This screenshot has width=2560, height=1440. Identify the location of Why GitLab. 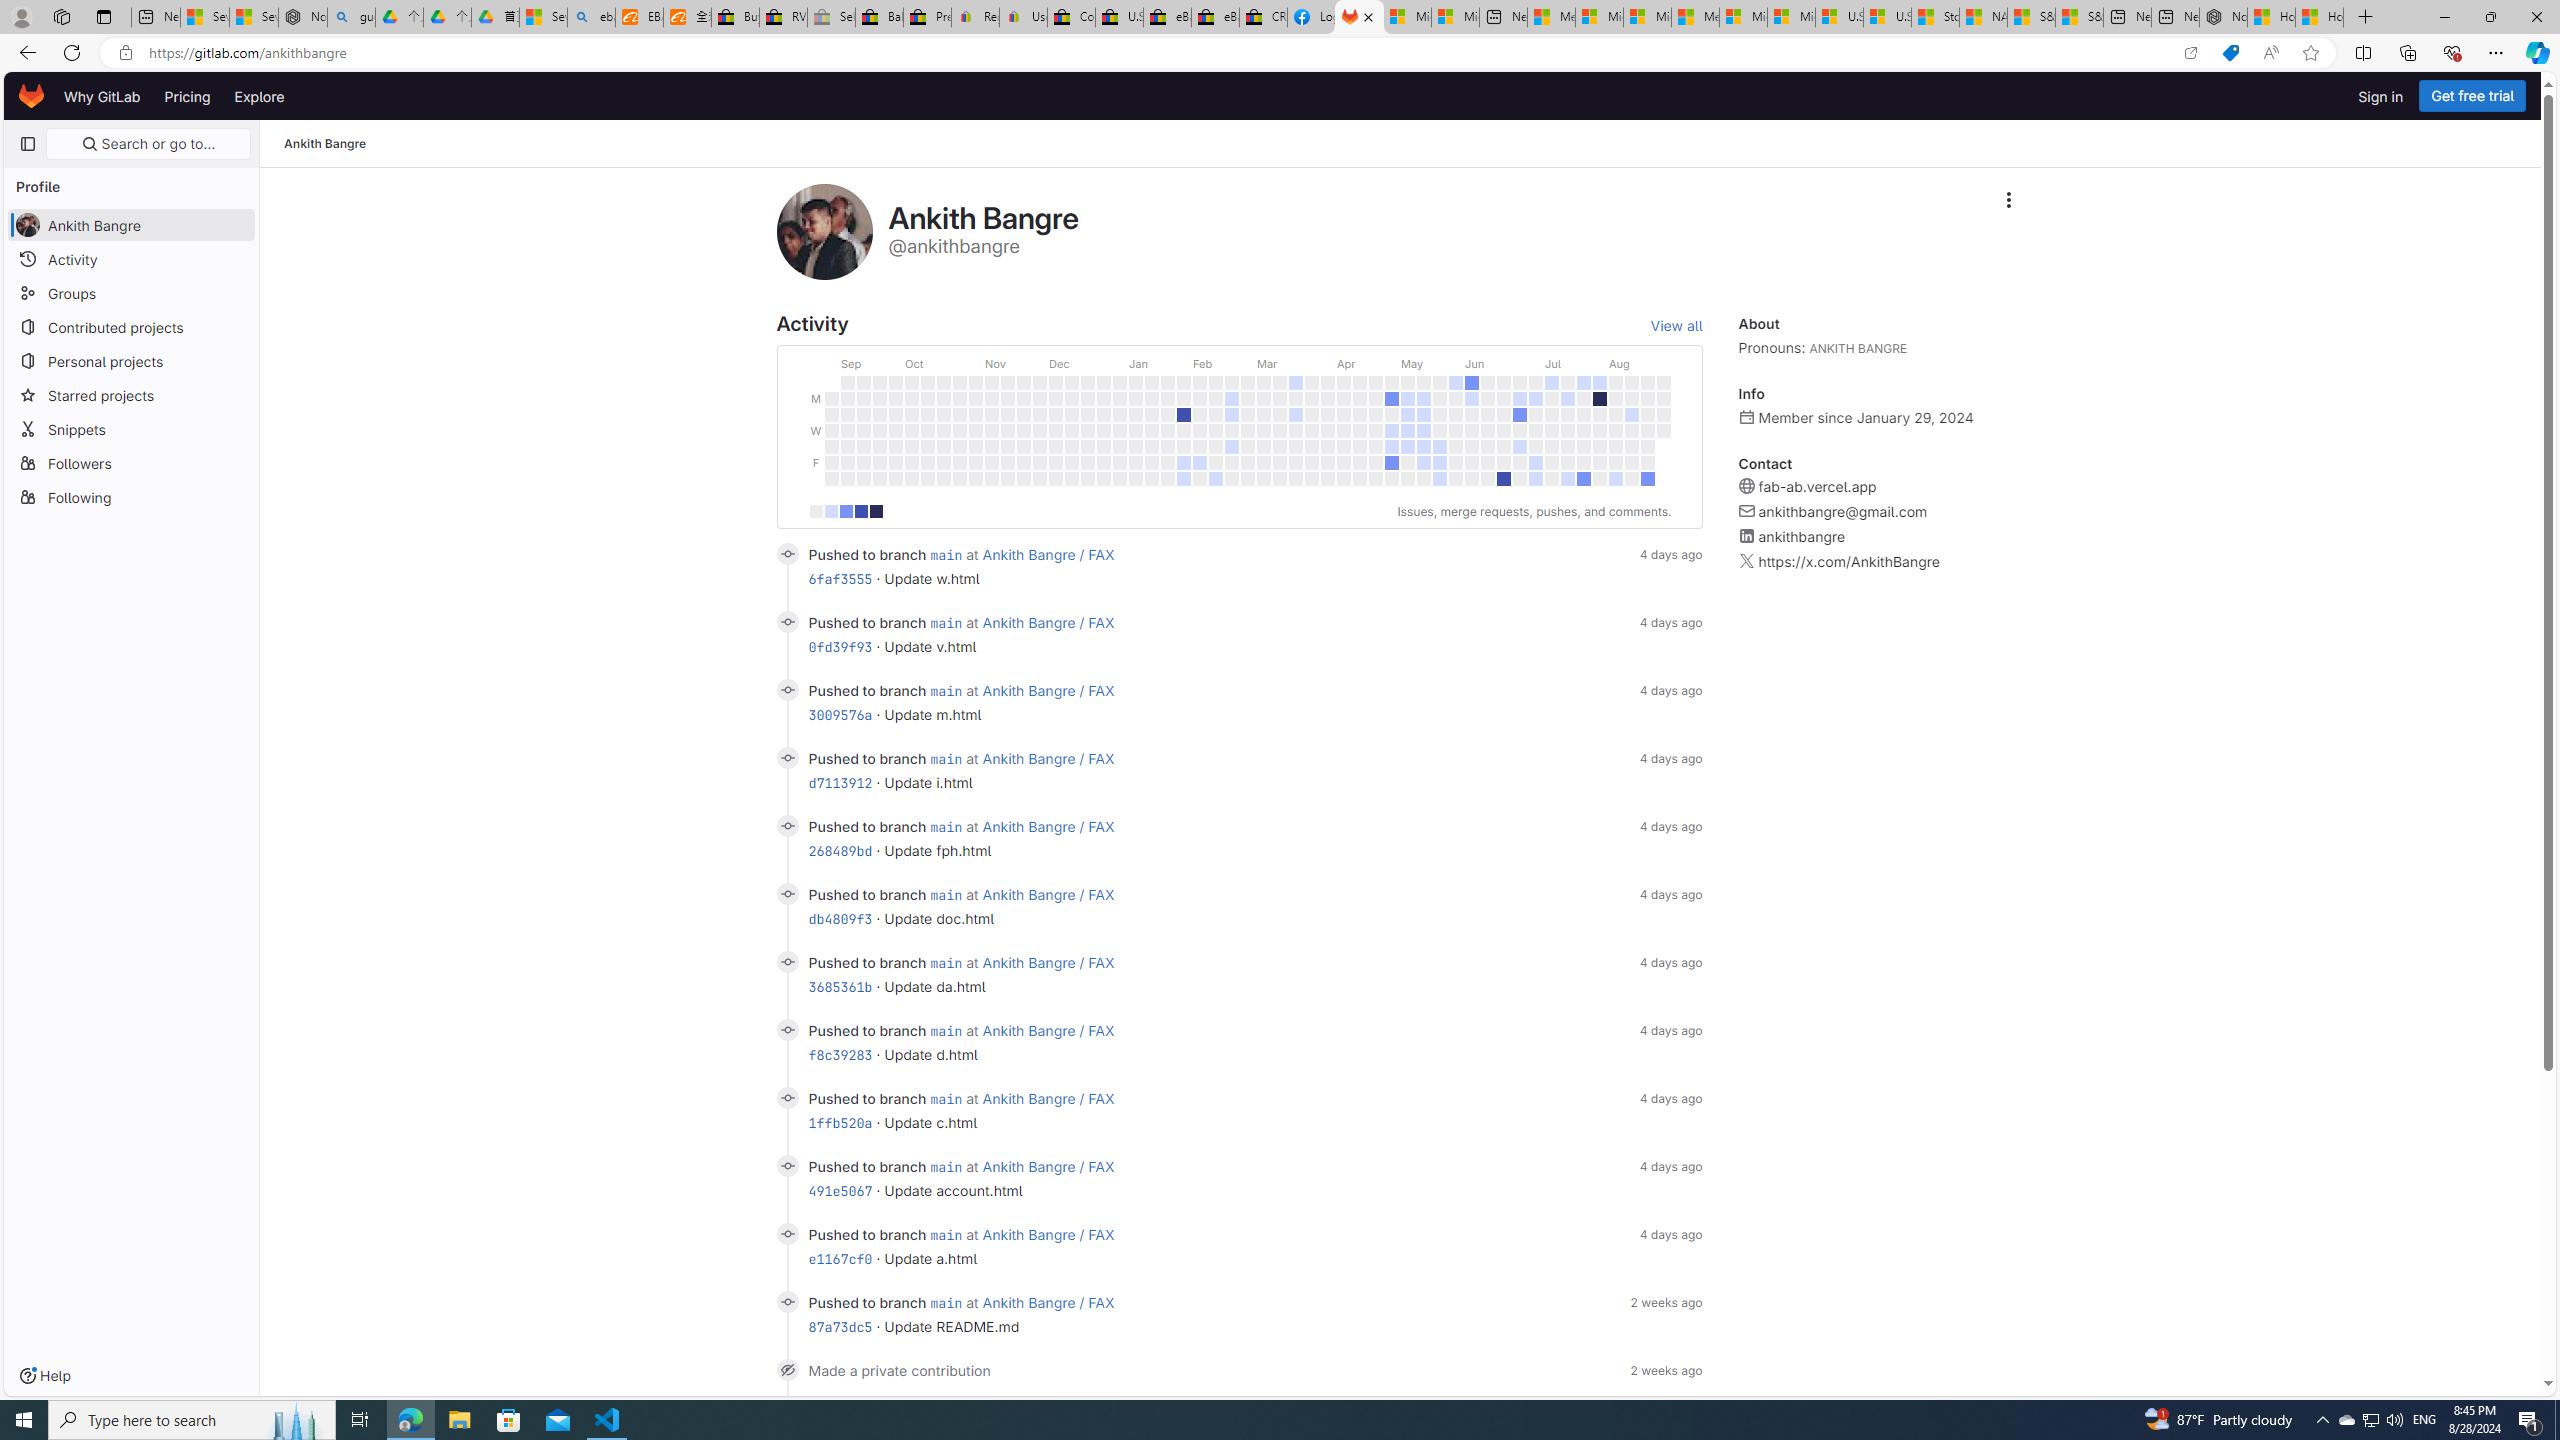
(102, 96).